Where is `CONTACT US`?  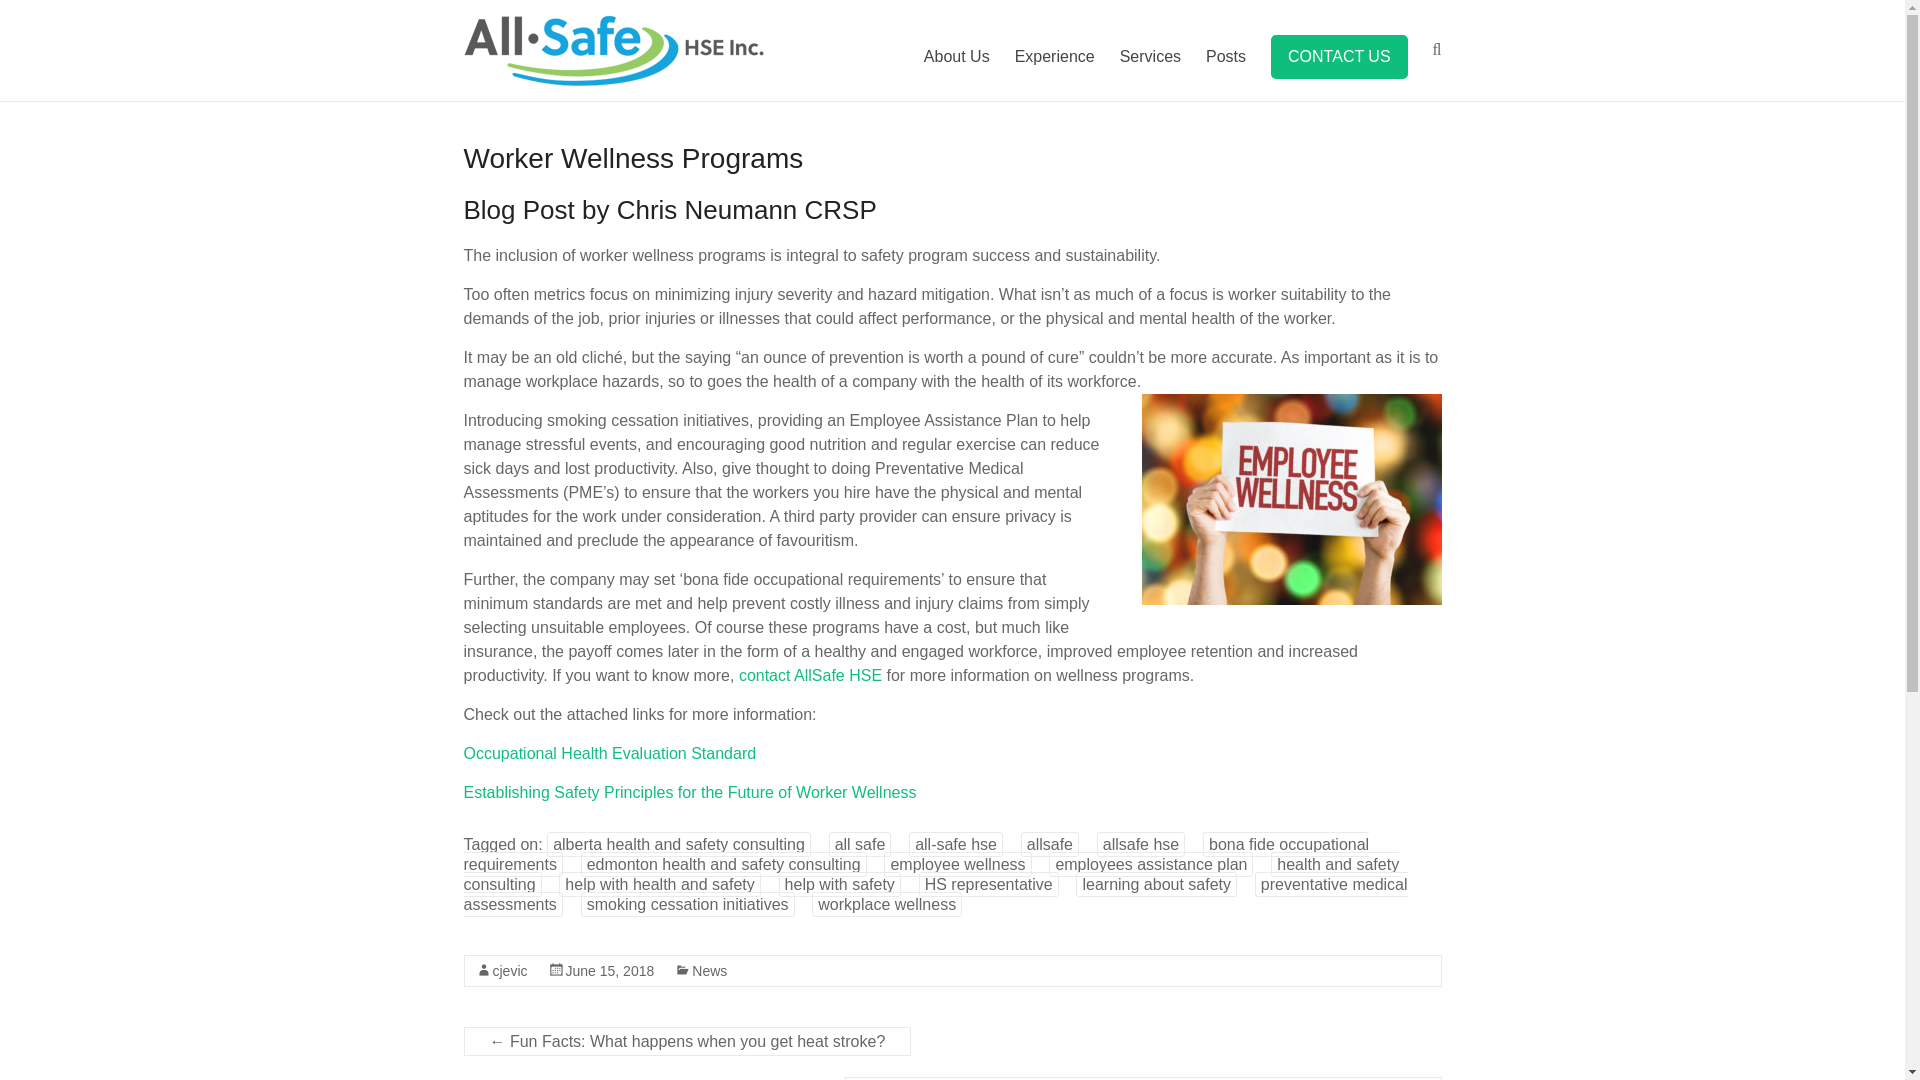 CONTACT US is located at coordinates (1339, 56).